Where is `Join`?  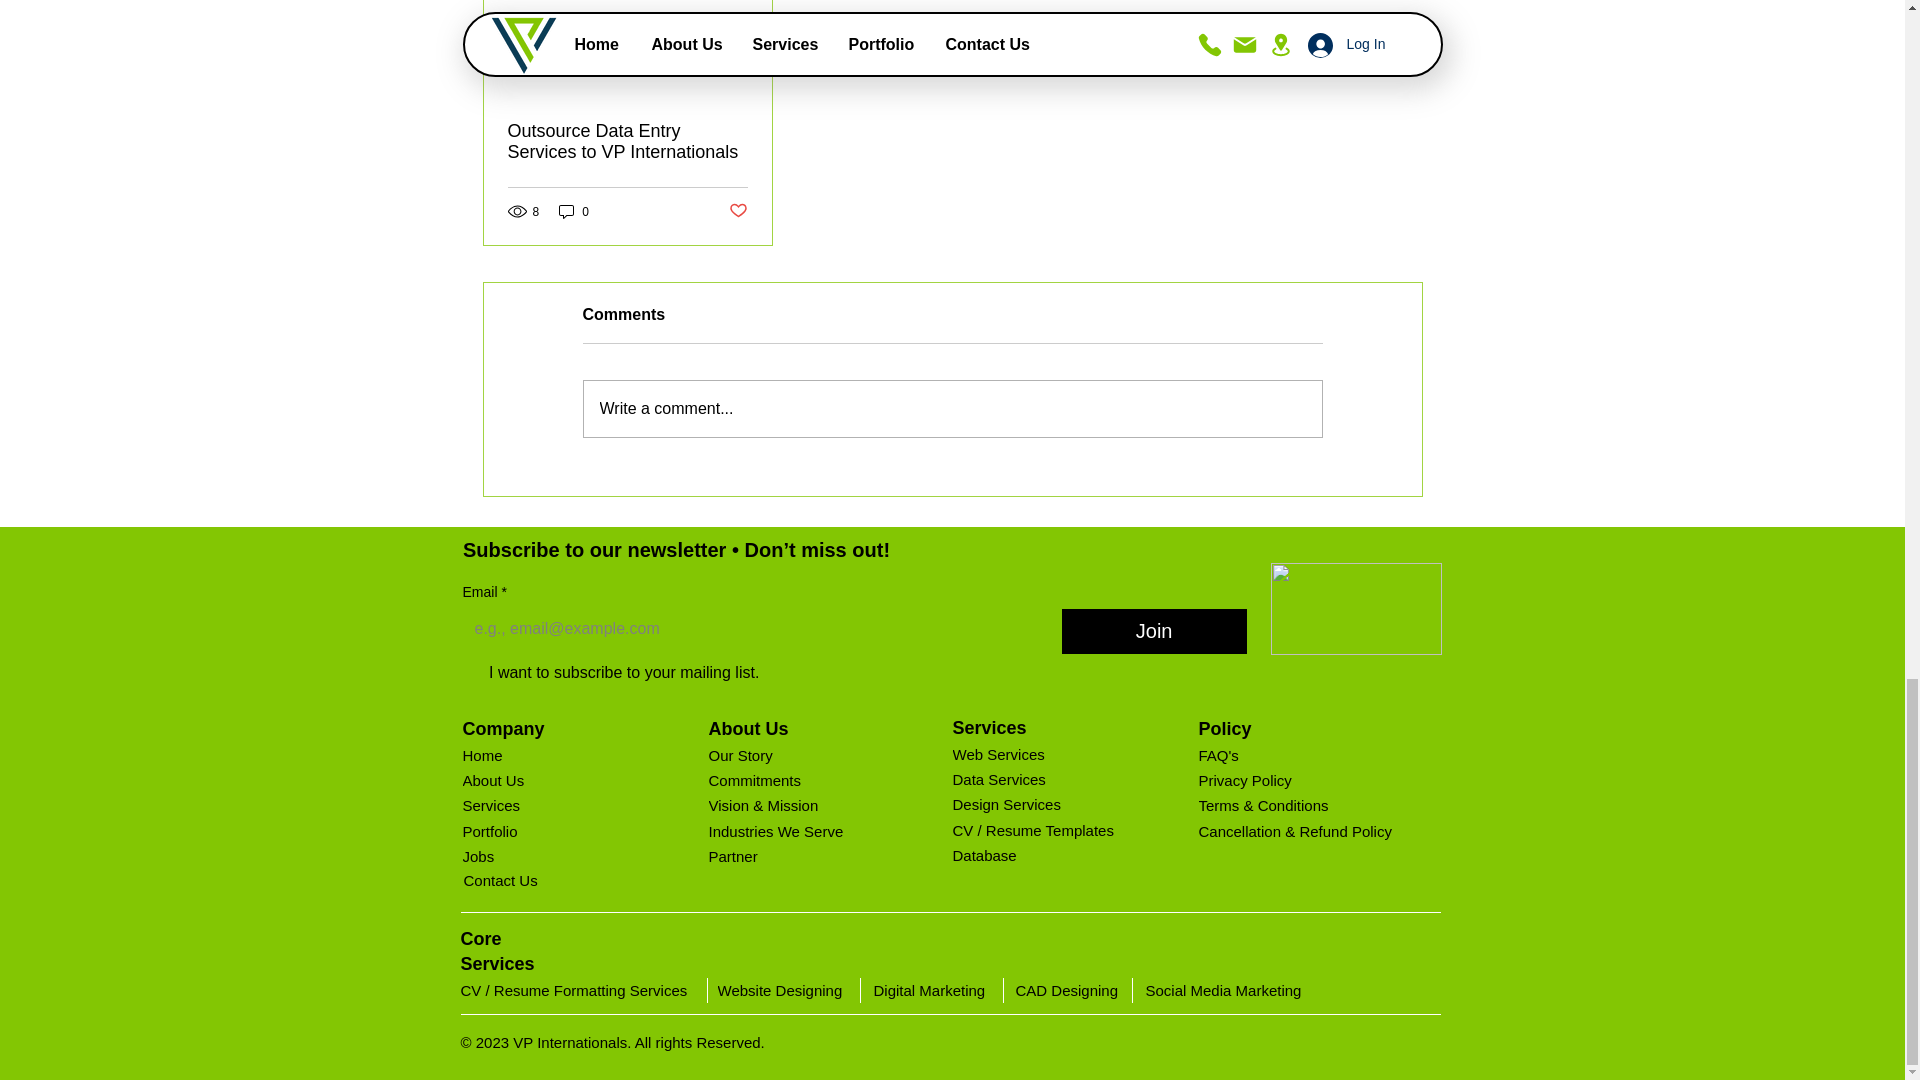
Join is located at coordinates (1154, 632).